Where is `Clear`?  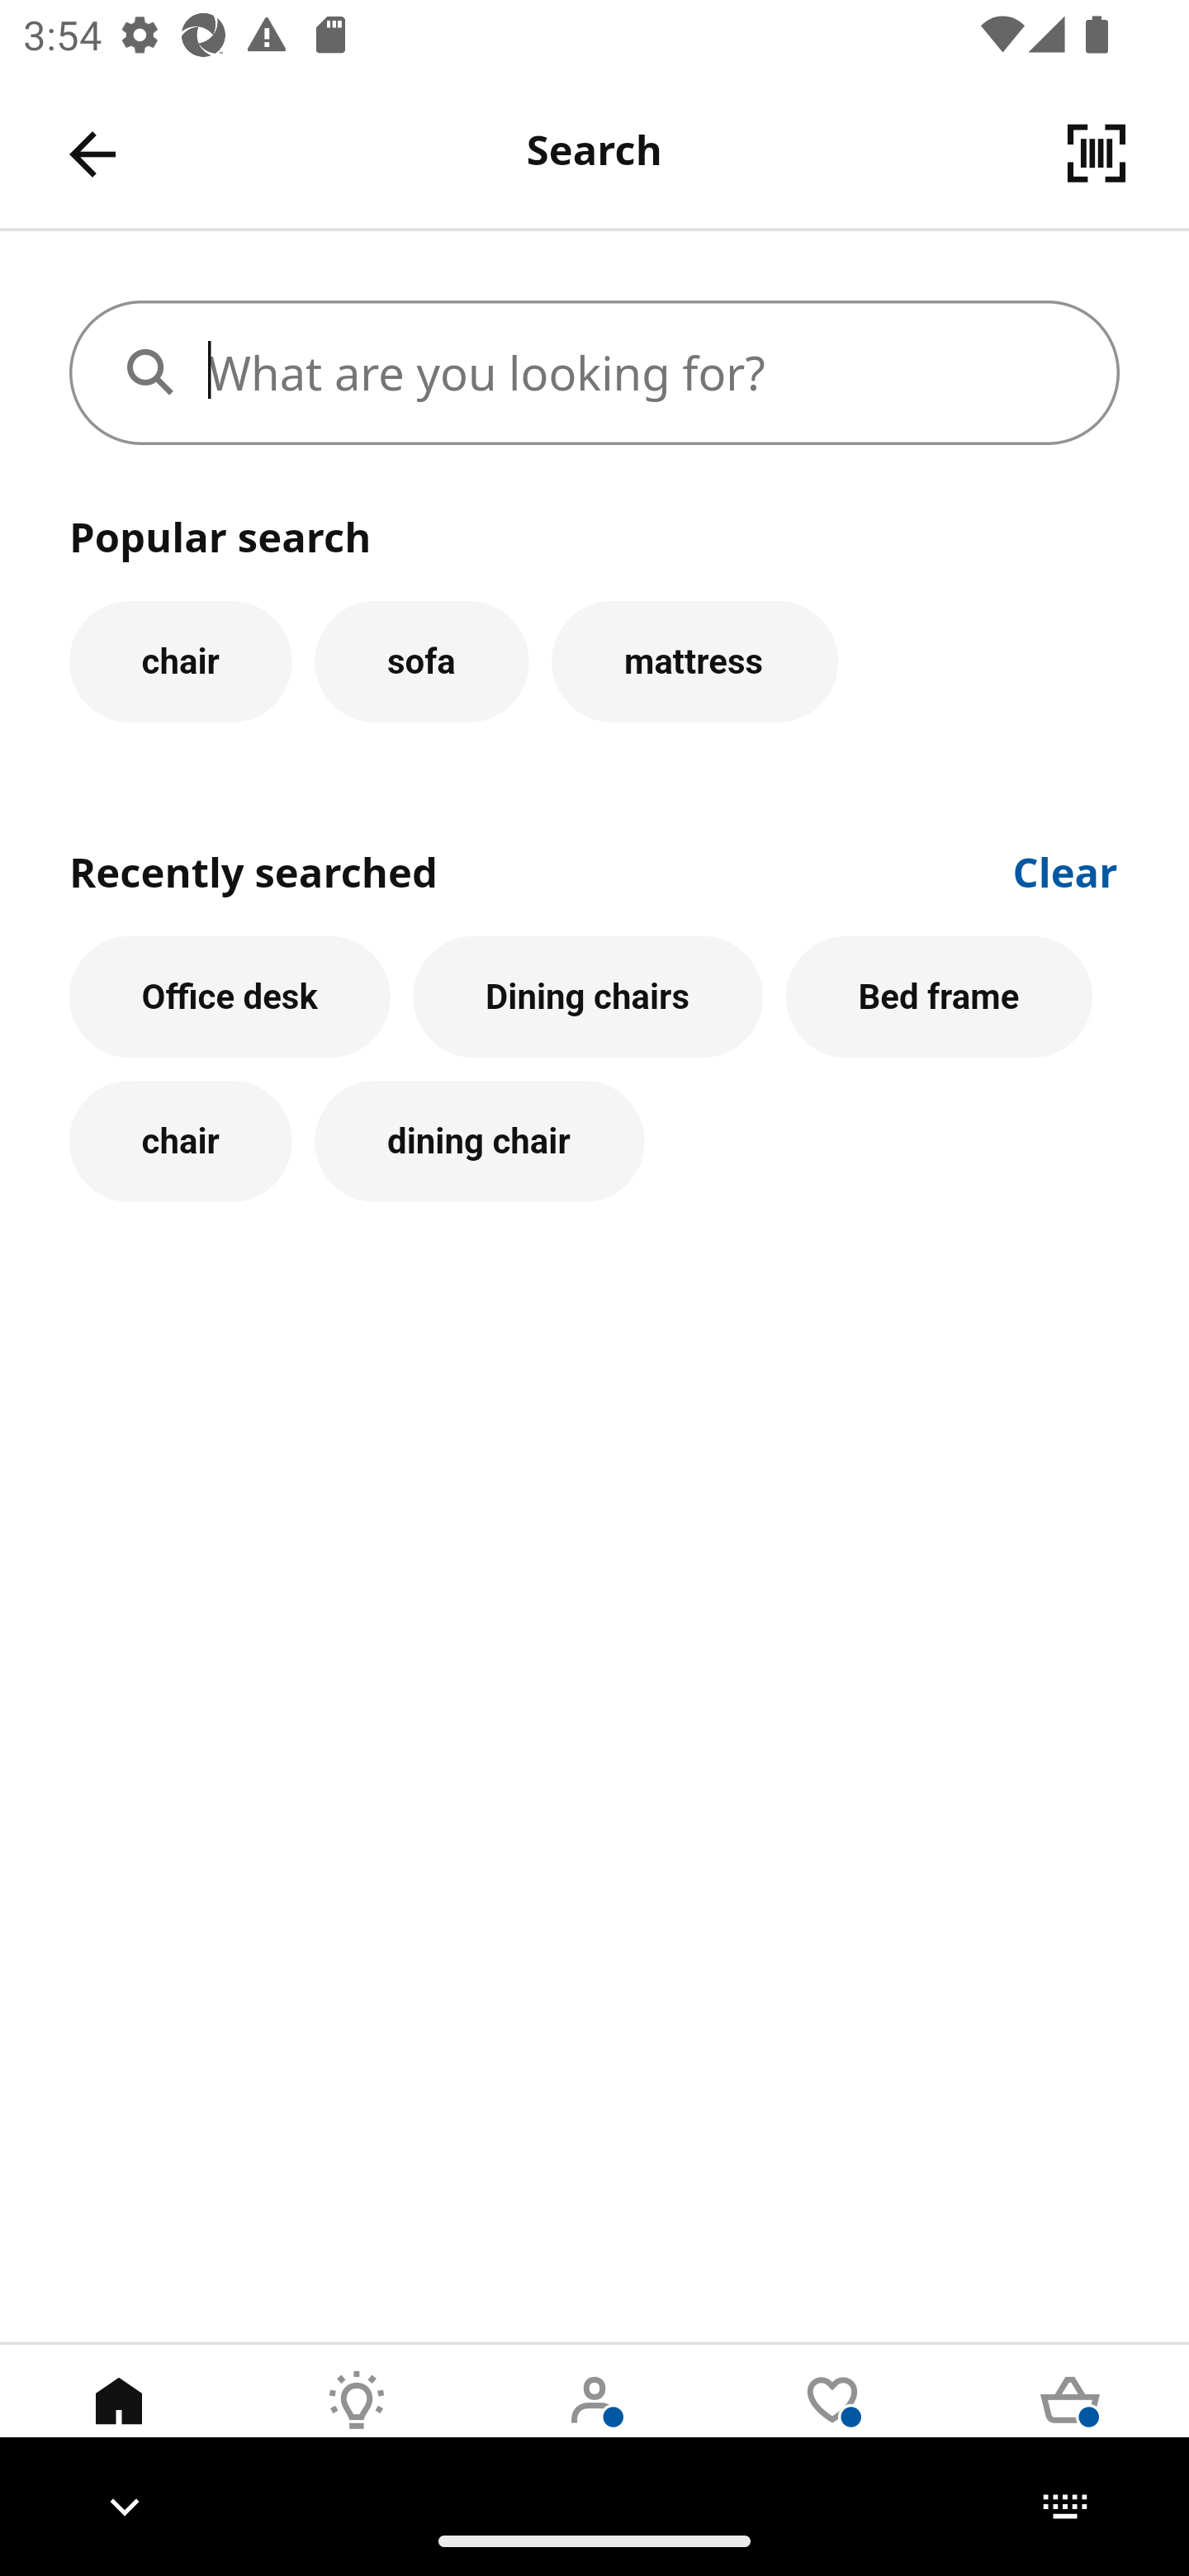 Clear is located at coordinates (1066, 869).